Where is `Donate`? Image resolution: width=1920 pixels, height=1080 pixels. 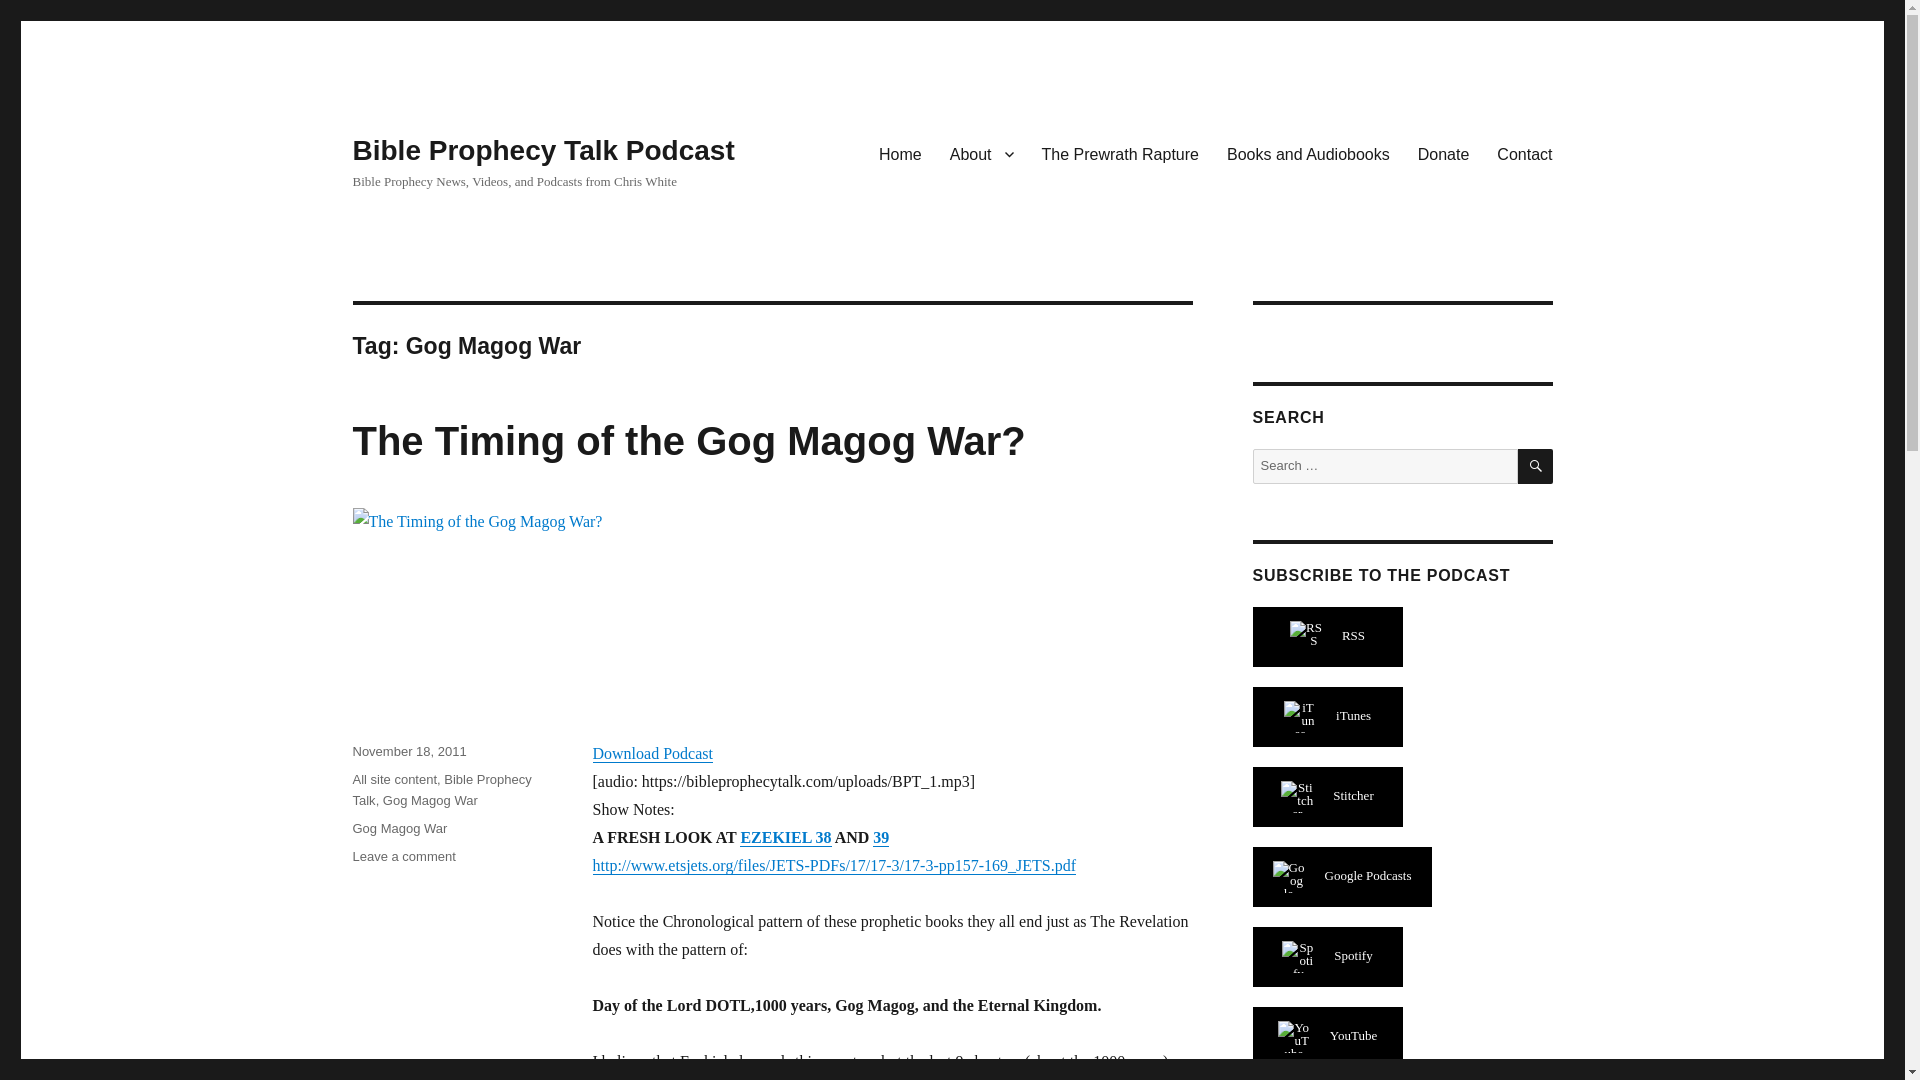
Donate is located at coordinates (1444, 153).